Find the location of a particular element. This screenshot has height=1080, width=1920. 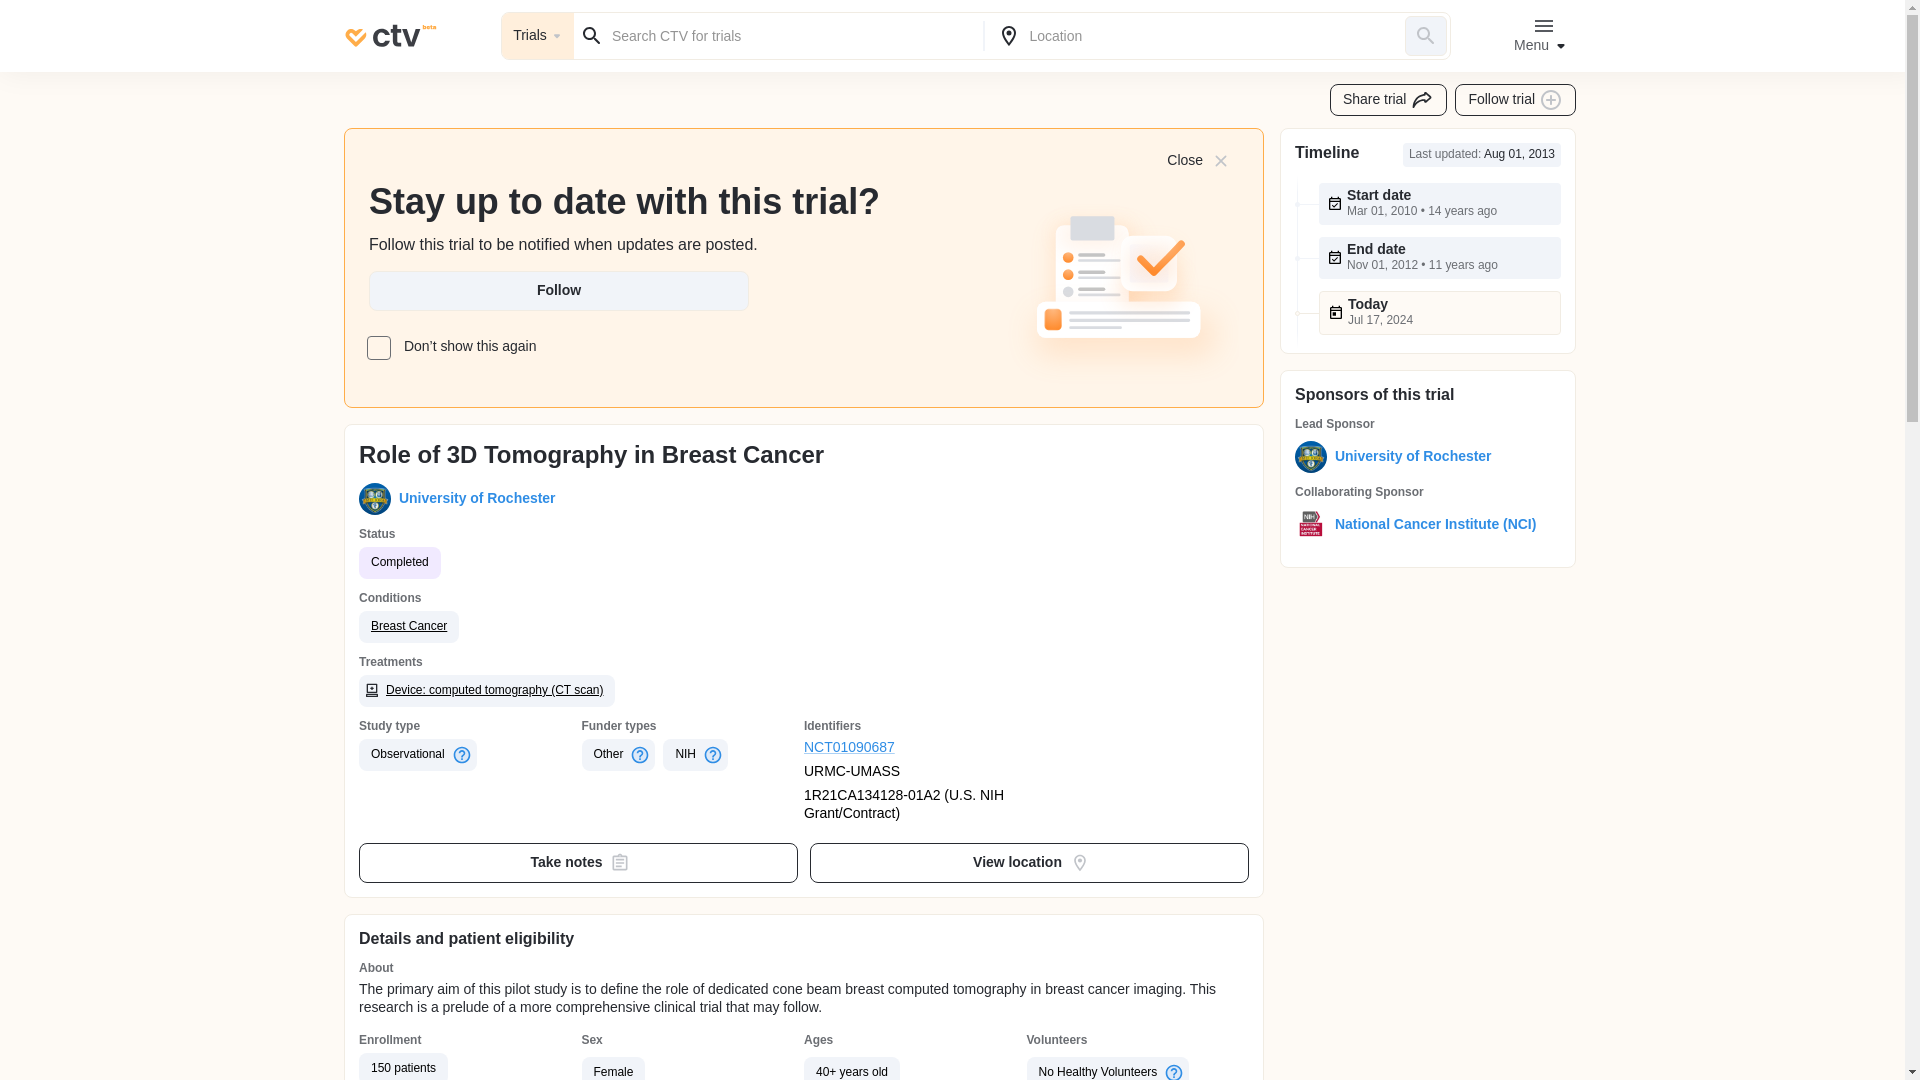

Trials is located at coordinates (538, 36).